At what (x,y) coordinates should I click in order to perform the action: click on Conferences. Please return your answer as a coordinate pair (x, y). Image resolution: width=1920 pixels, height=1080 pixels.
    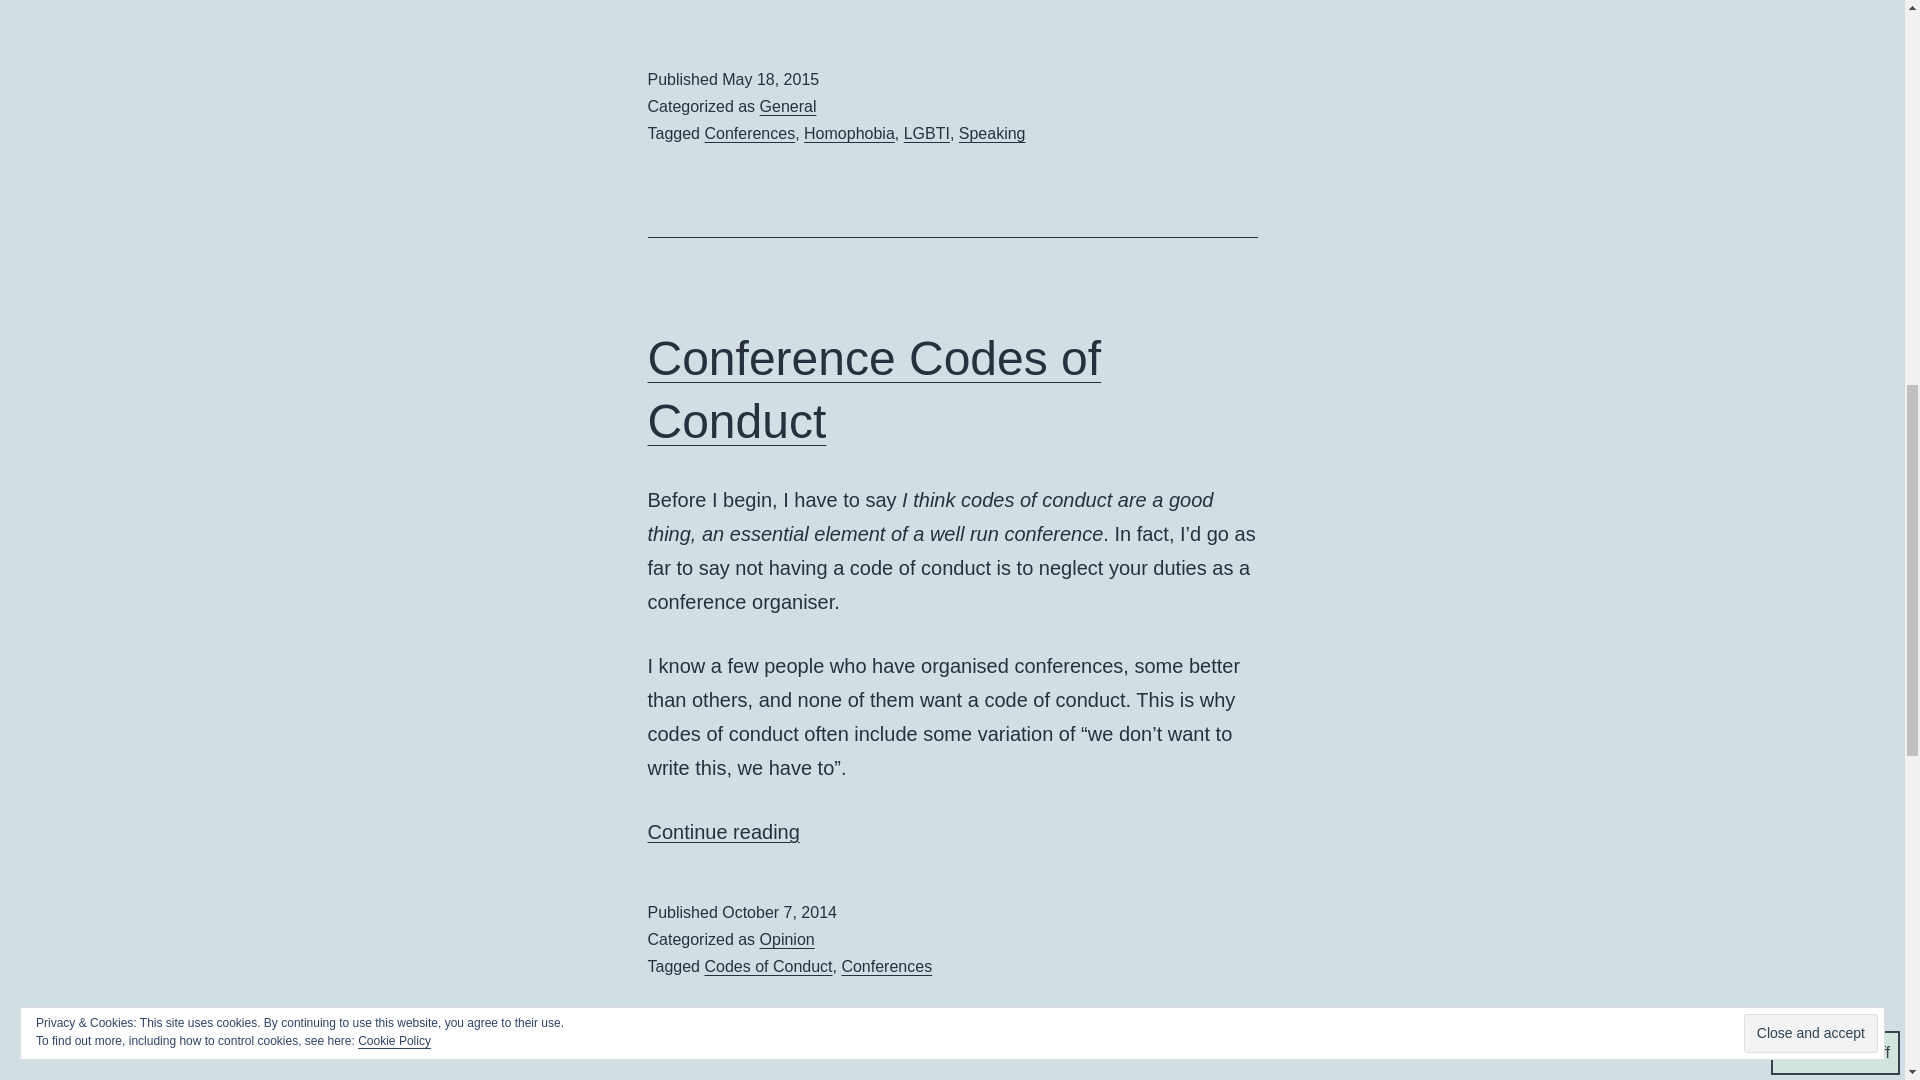
    Looking at the image, I should click on (875, 389).